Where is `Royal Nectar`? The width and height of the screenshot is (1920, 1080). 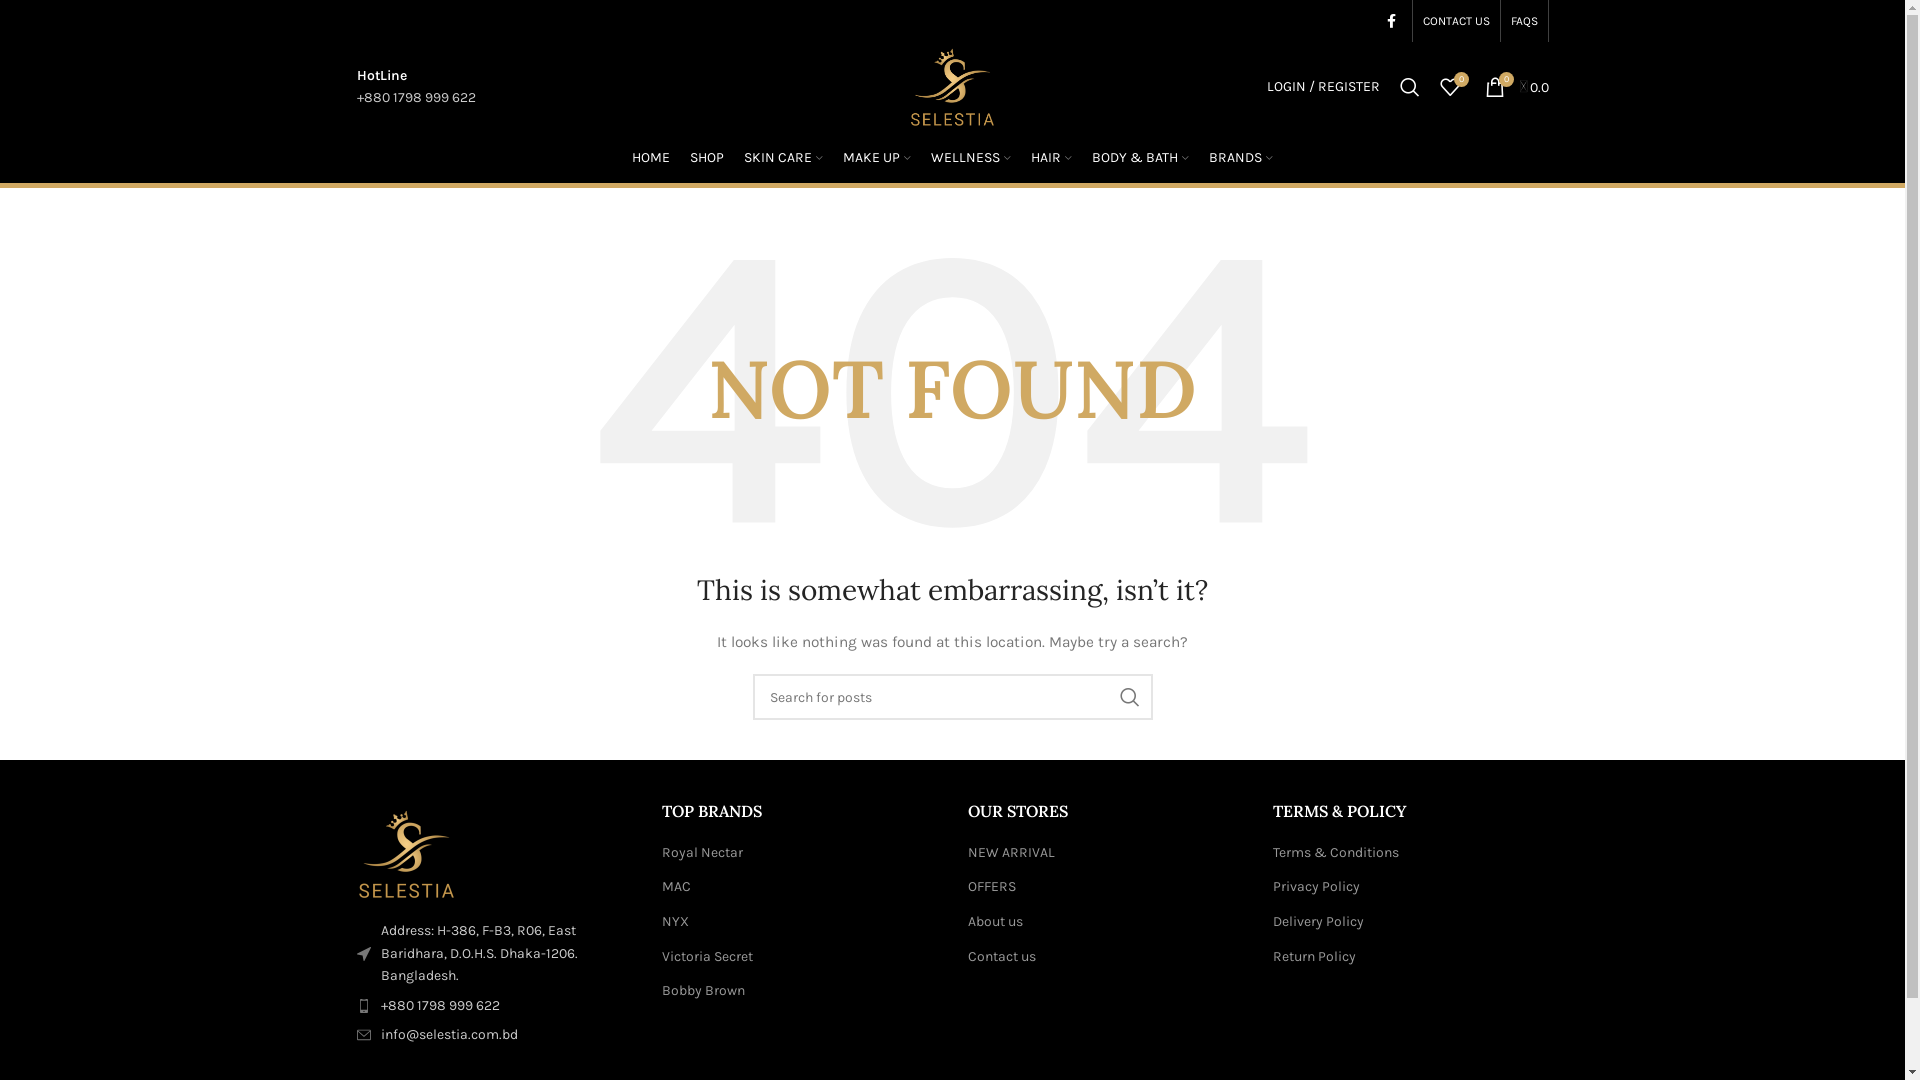
Royal Nectar is located at coordinates (704, 853).